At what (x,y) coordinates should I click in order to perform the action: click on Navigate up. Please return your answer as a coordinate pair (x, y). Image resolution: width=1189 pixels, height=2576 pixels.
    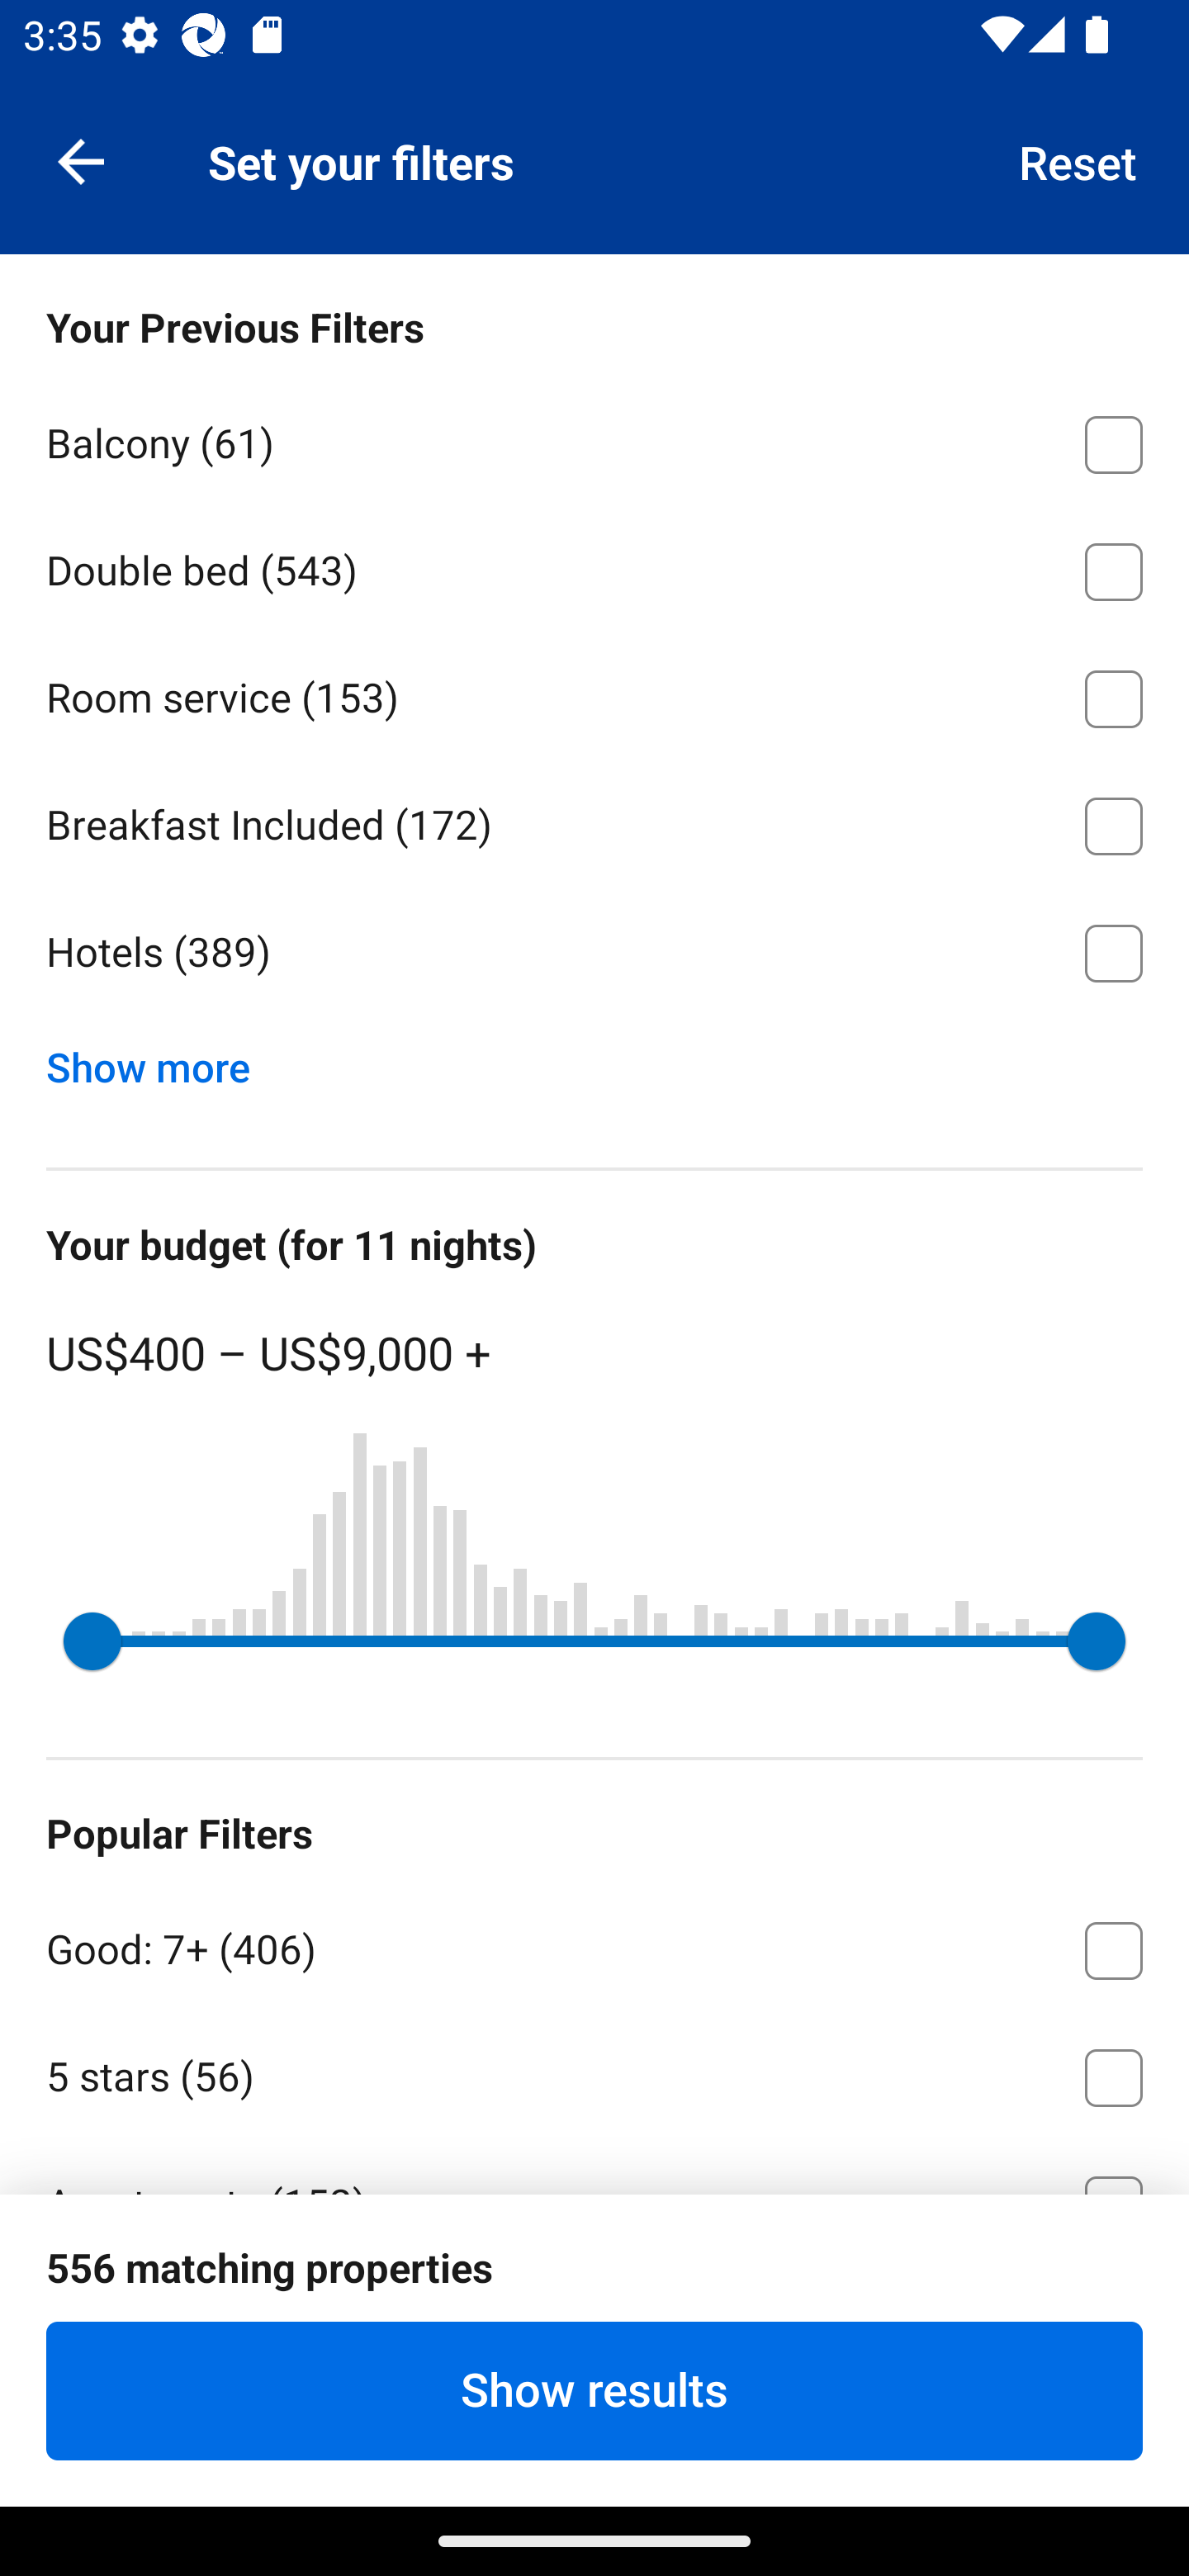
    Looking at the image, I should click on (81, 160).